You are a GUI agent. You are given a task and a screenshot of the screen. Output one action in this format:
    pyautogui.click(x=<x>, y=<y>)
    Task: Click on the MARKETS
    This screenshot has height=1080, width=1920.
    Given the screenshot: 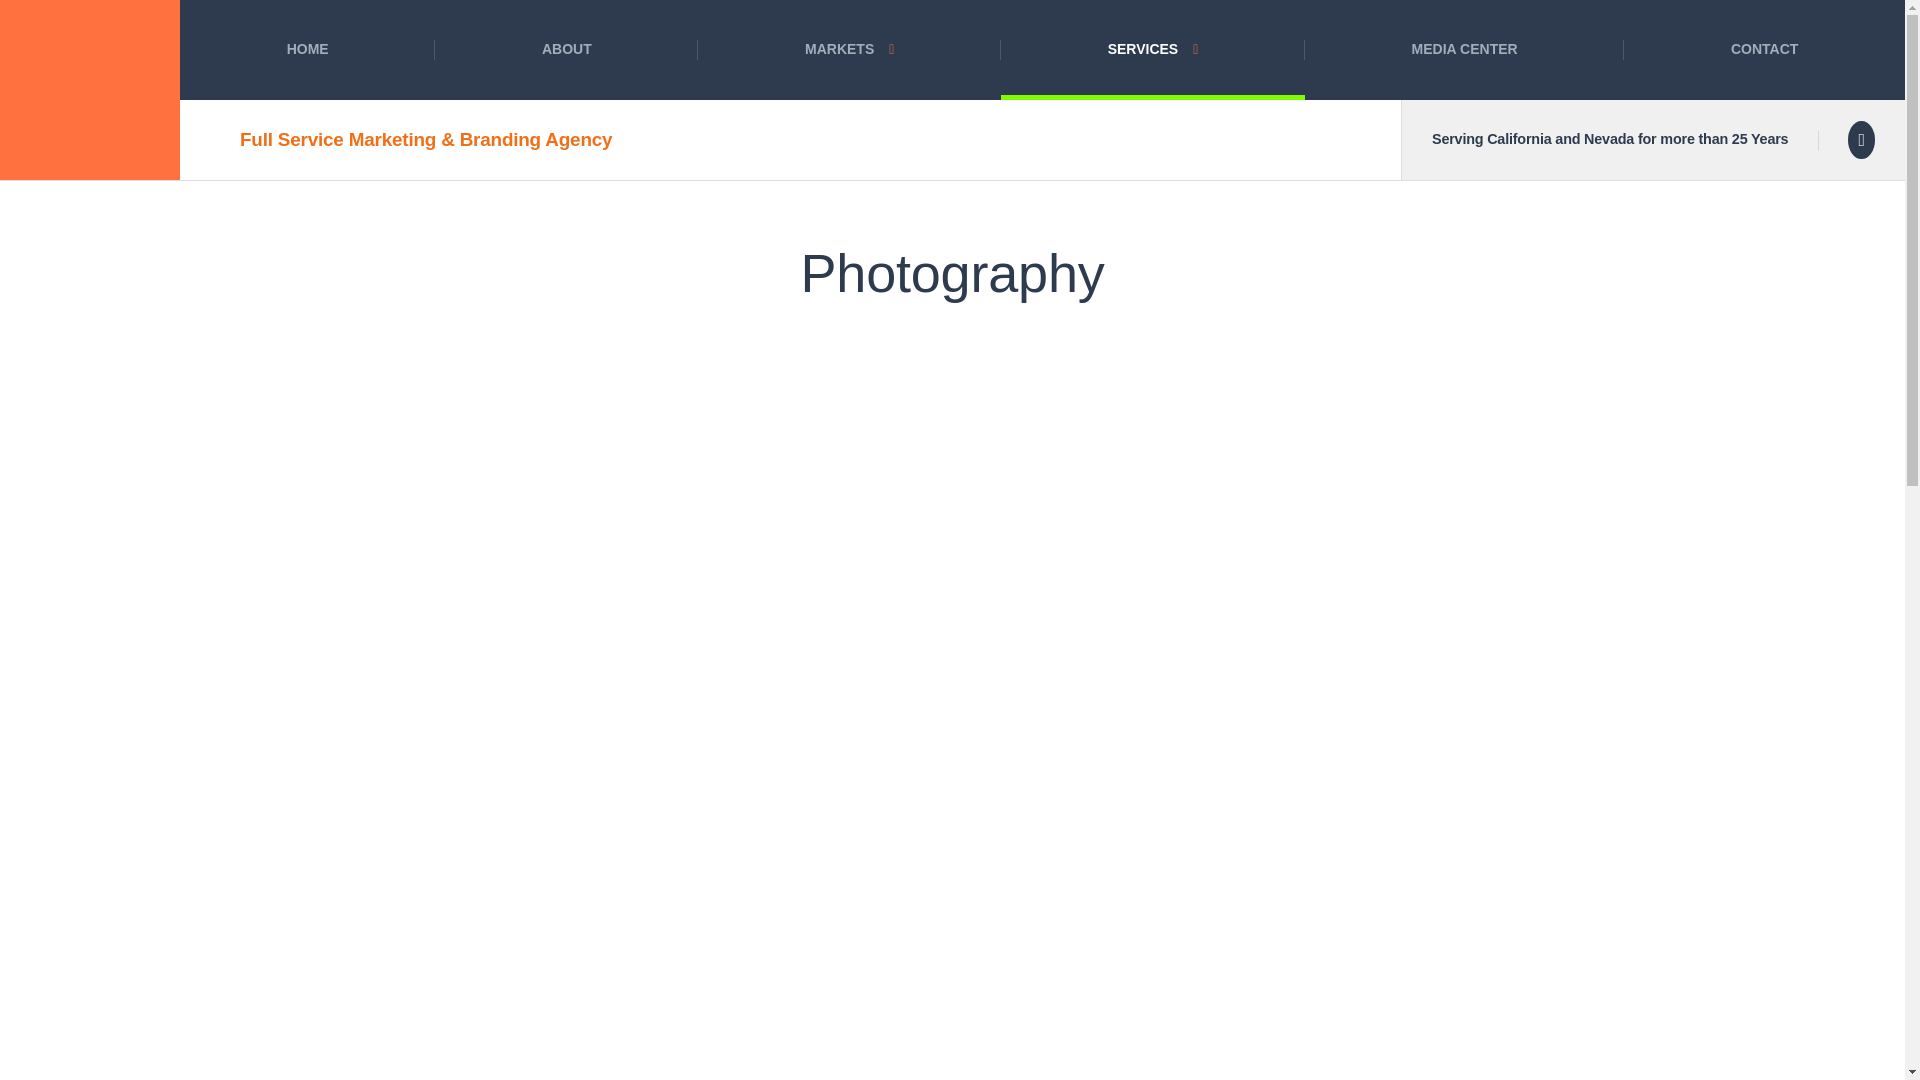 What is the action you would take?
    pyautogui.click(x=849, y=50)
    